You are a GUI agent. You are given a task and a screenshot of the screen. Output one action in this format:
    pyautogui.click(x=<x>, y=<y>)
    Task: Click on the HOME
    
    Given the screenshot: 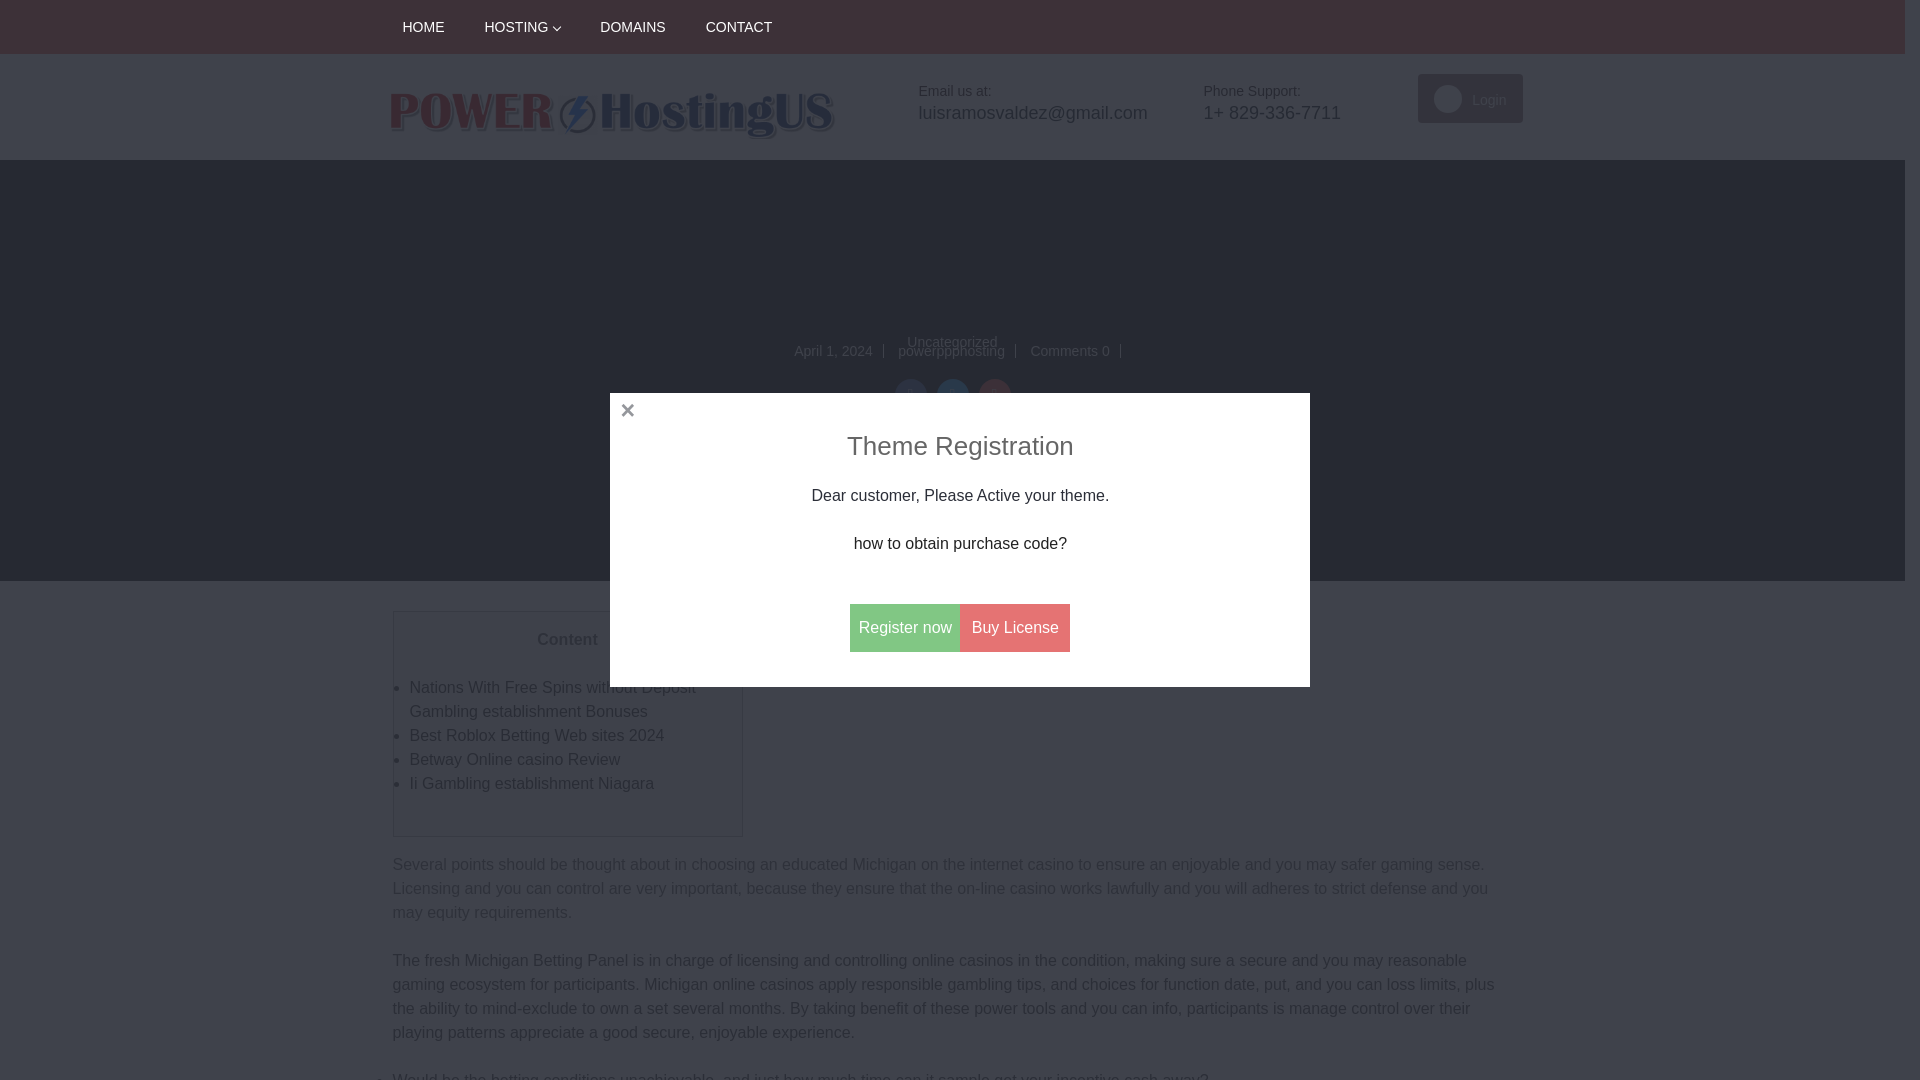 What is the action you would take?
    pyautogui.click(x=423, y=27)
    